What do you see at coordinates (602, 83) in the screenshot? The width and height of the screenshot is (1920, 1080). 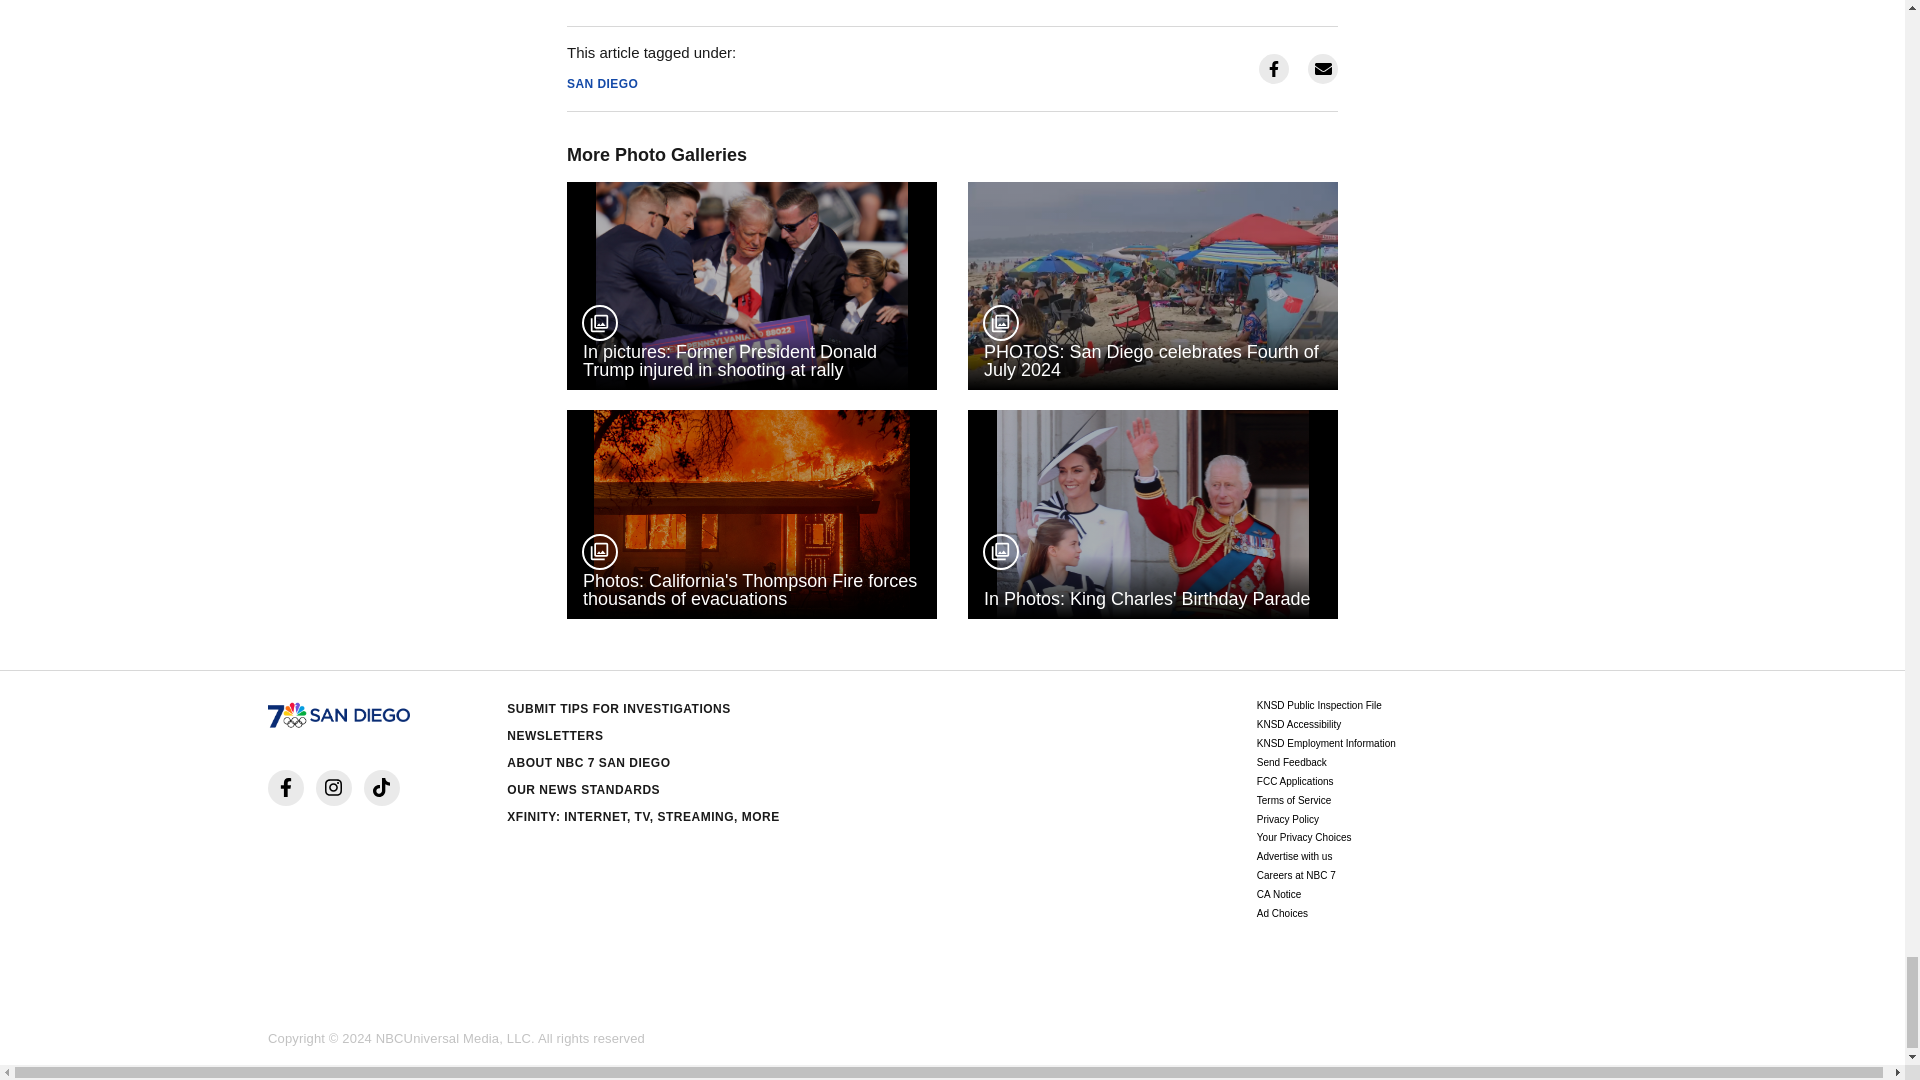 I see `SAN DIEGO` at bounding box center [602, 83].